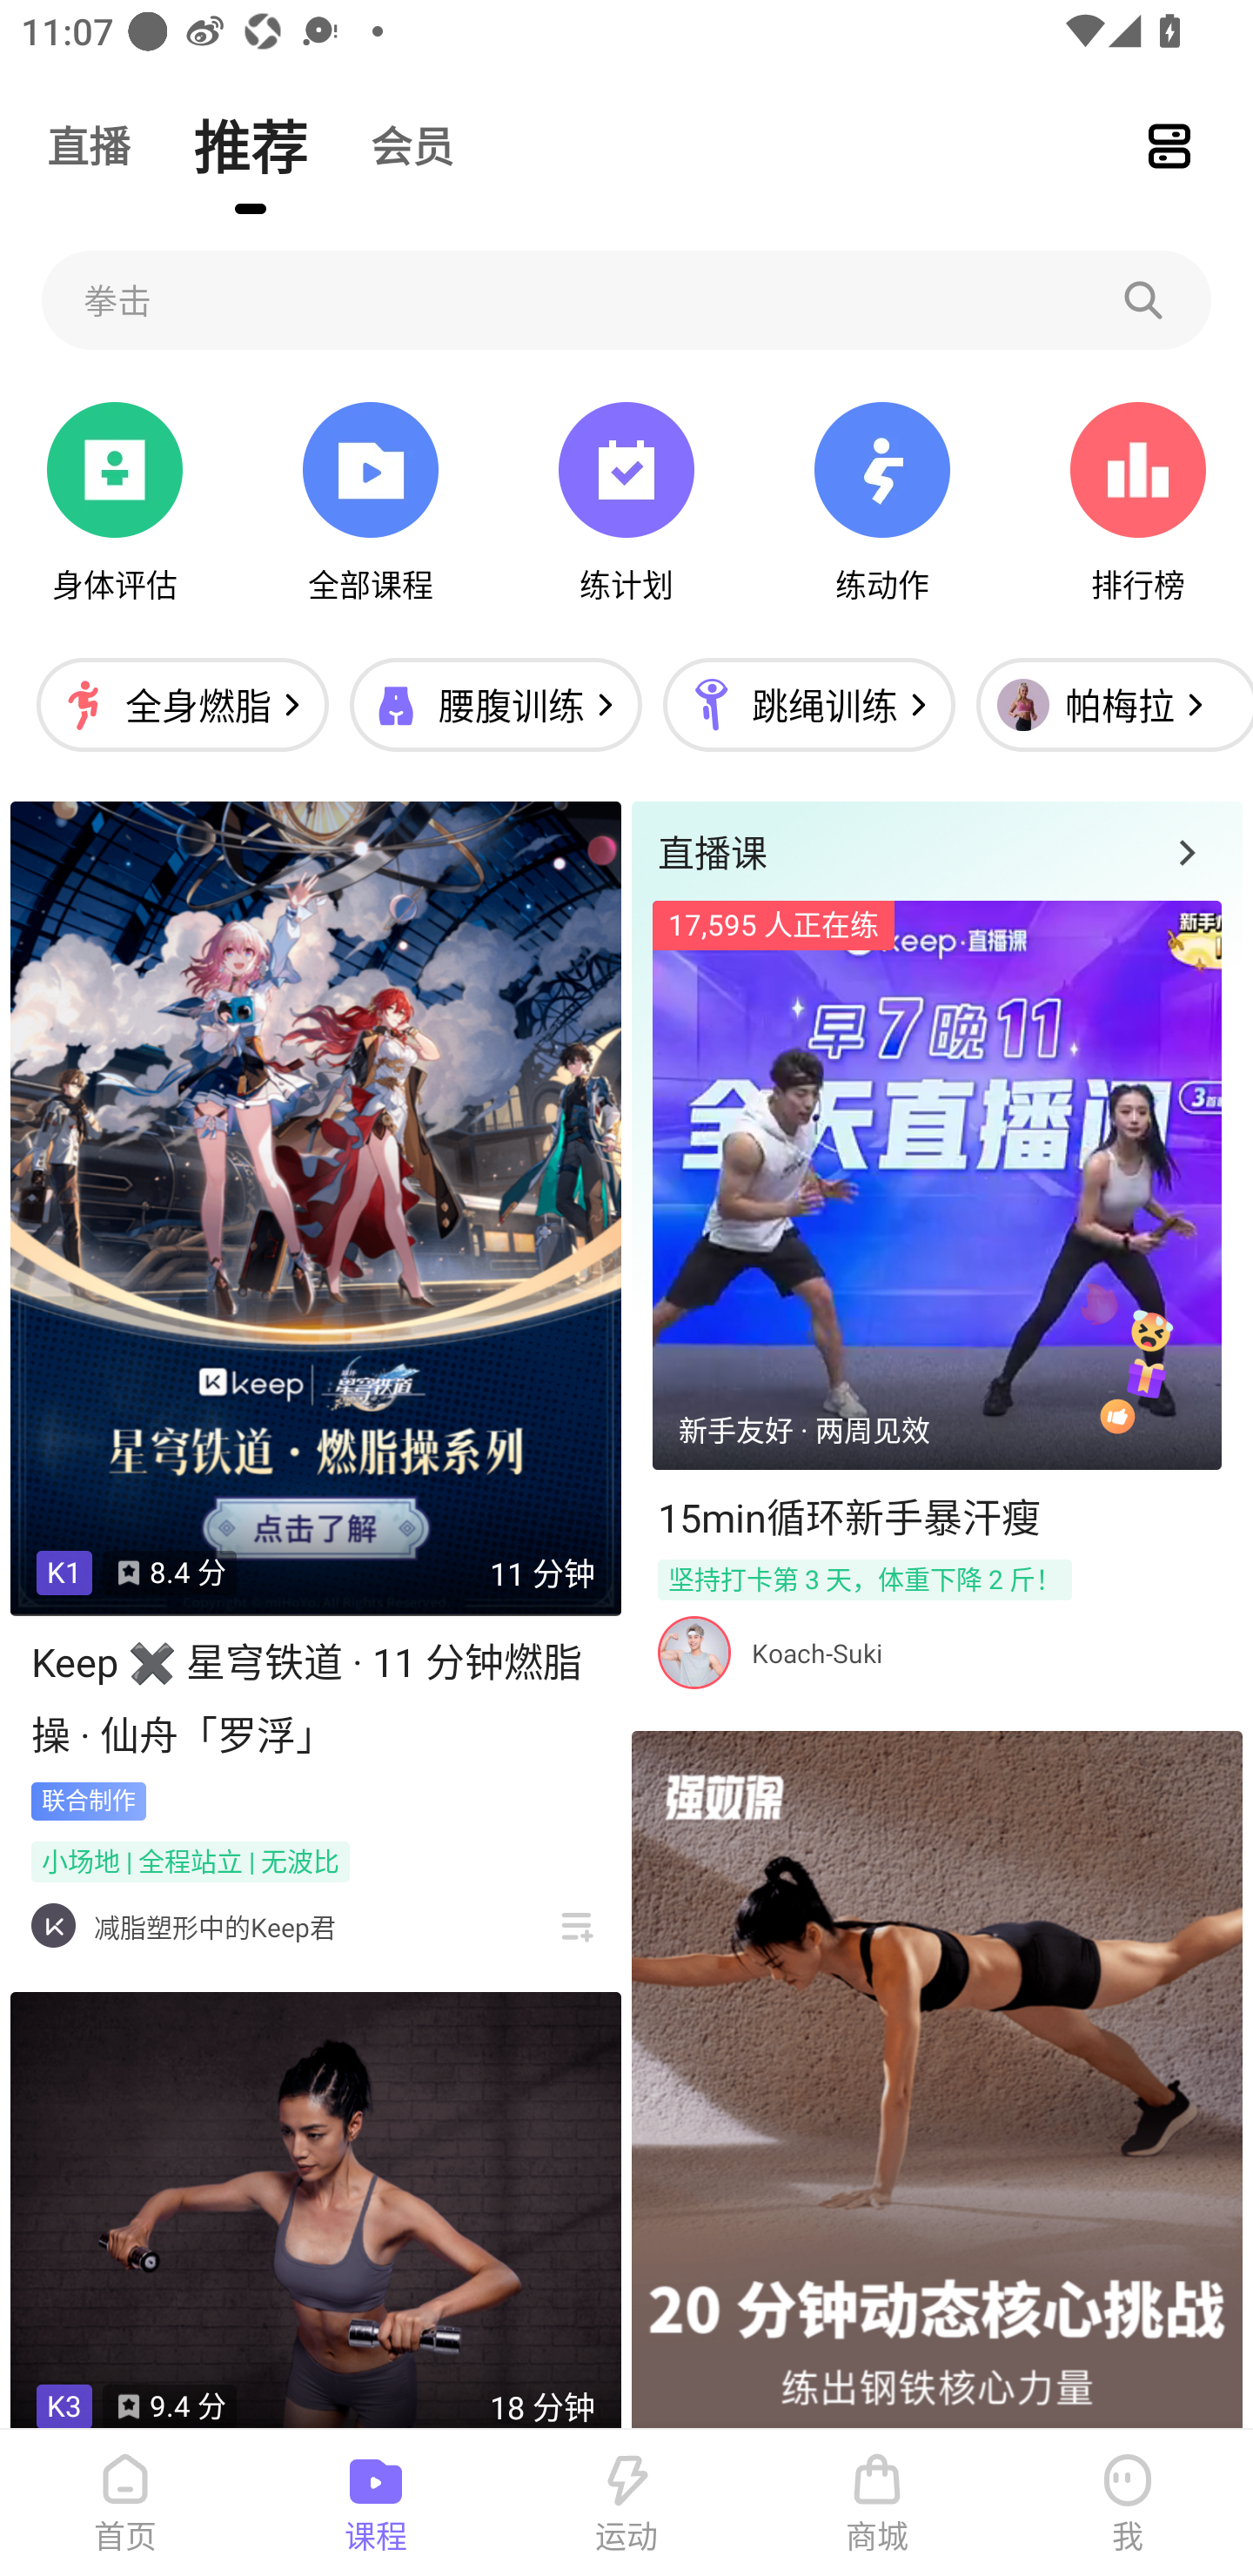  Describe the element at coordinates (115, 503) in the screenshot. I see `身体评估` at that location.